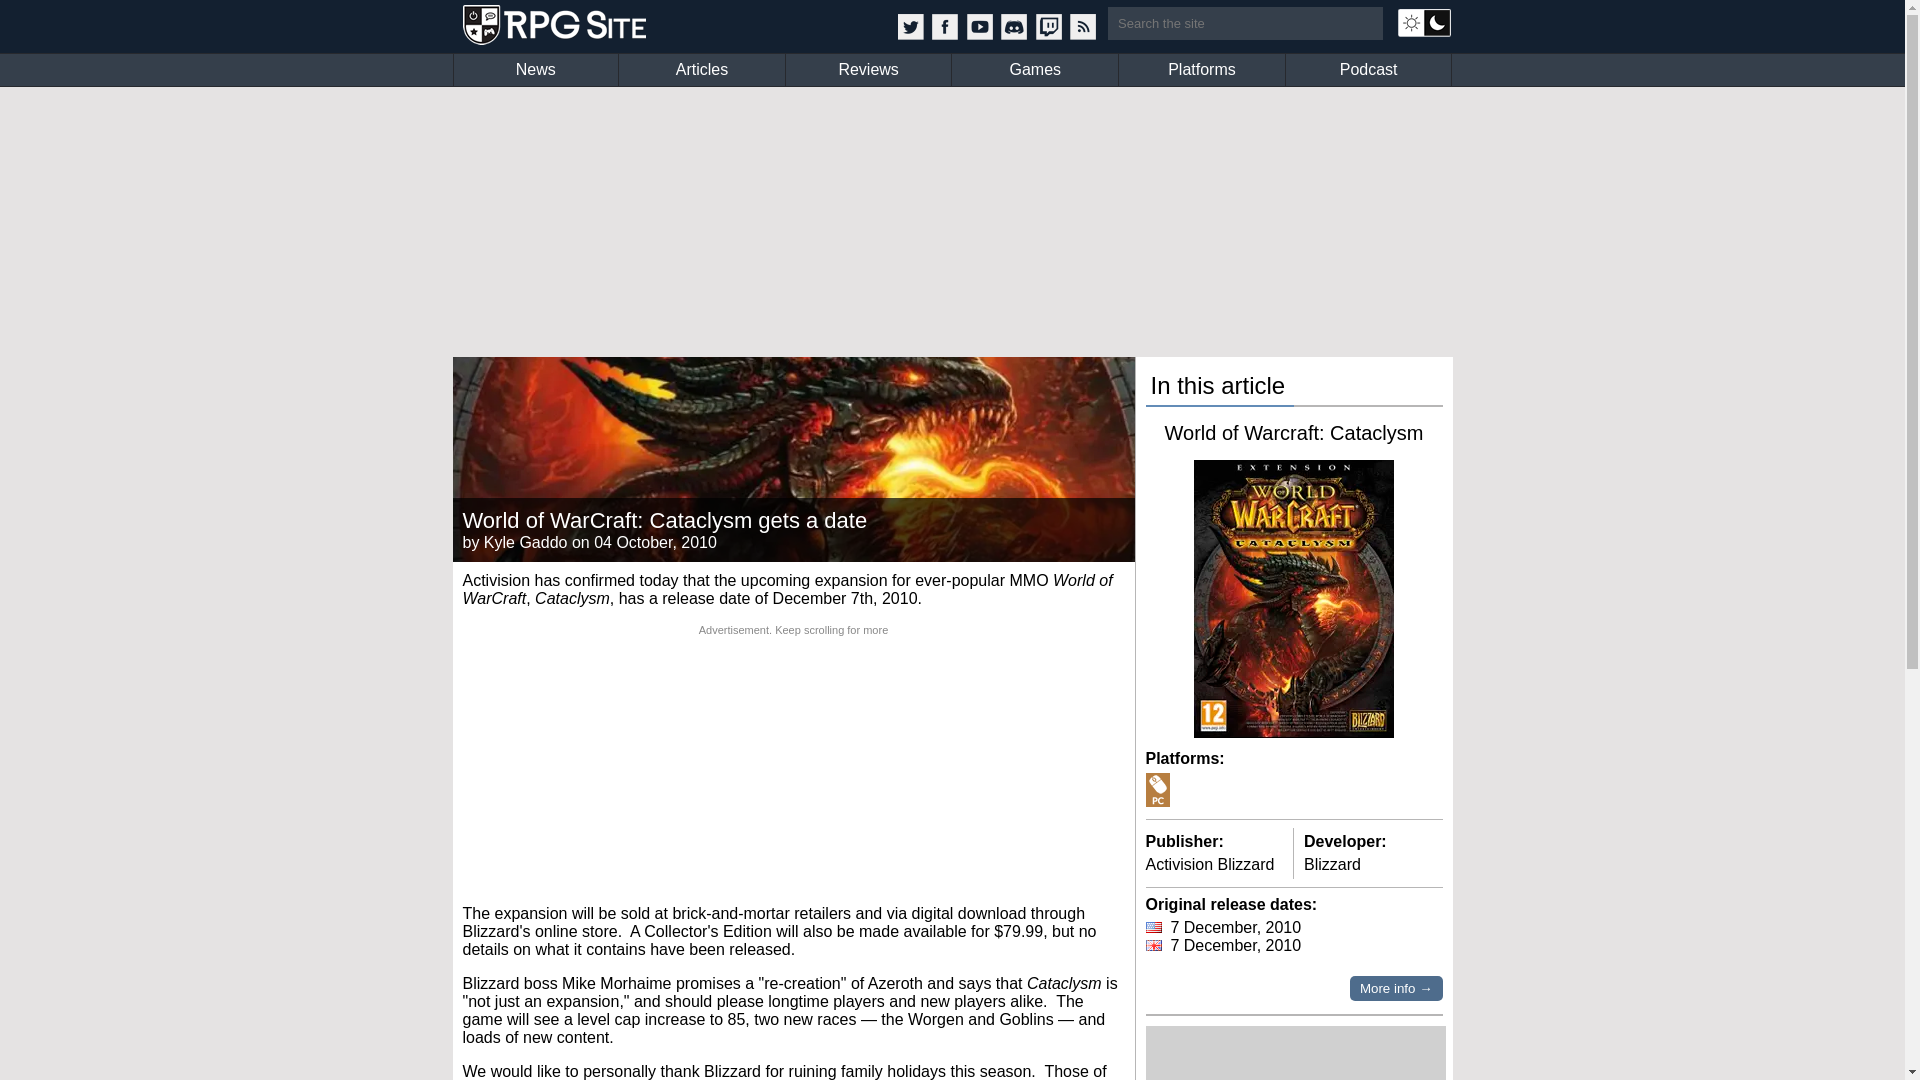 The image size is (1920, 1080). Describe the element at coordinates (536, 70) in the screenshot. I see `News` at that location.